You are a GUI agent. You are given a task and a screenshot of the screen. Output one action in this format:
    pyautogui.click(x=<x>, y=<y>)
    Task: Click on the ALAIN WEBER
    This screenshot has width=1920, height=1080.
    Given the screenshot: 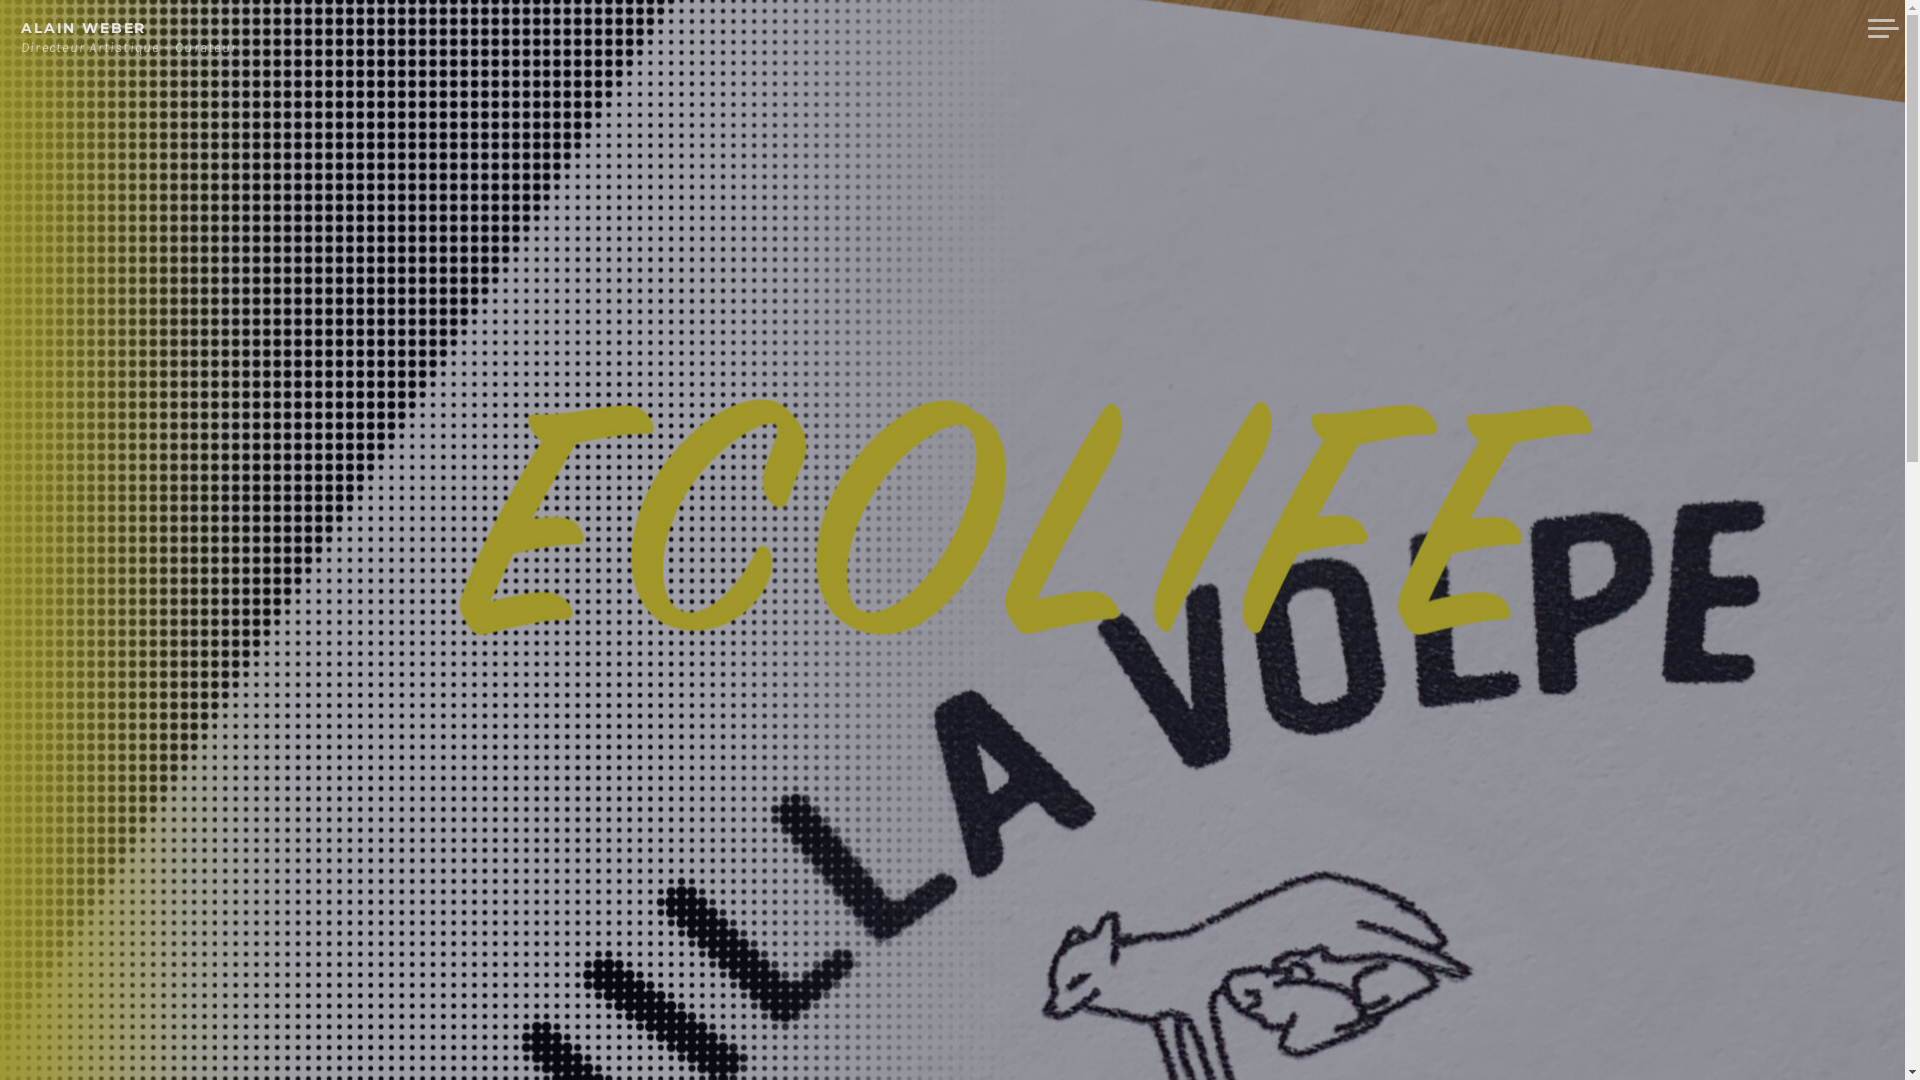 What is the action you would take?
    pyautogui.click(x=84, y=28)
    